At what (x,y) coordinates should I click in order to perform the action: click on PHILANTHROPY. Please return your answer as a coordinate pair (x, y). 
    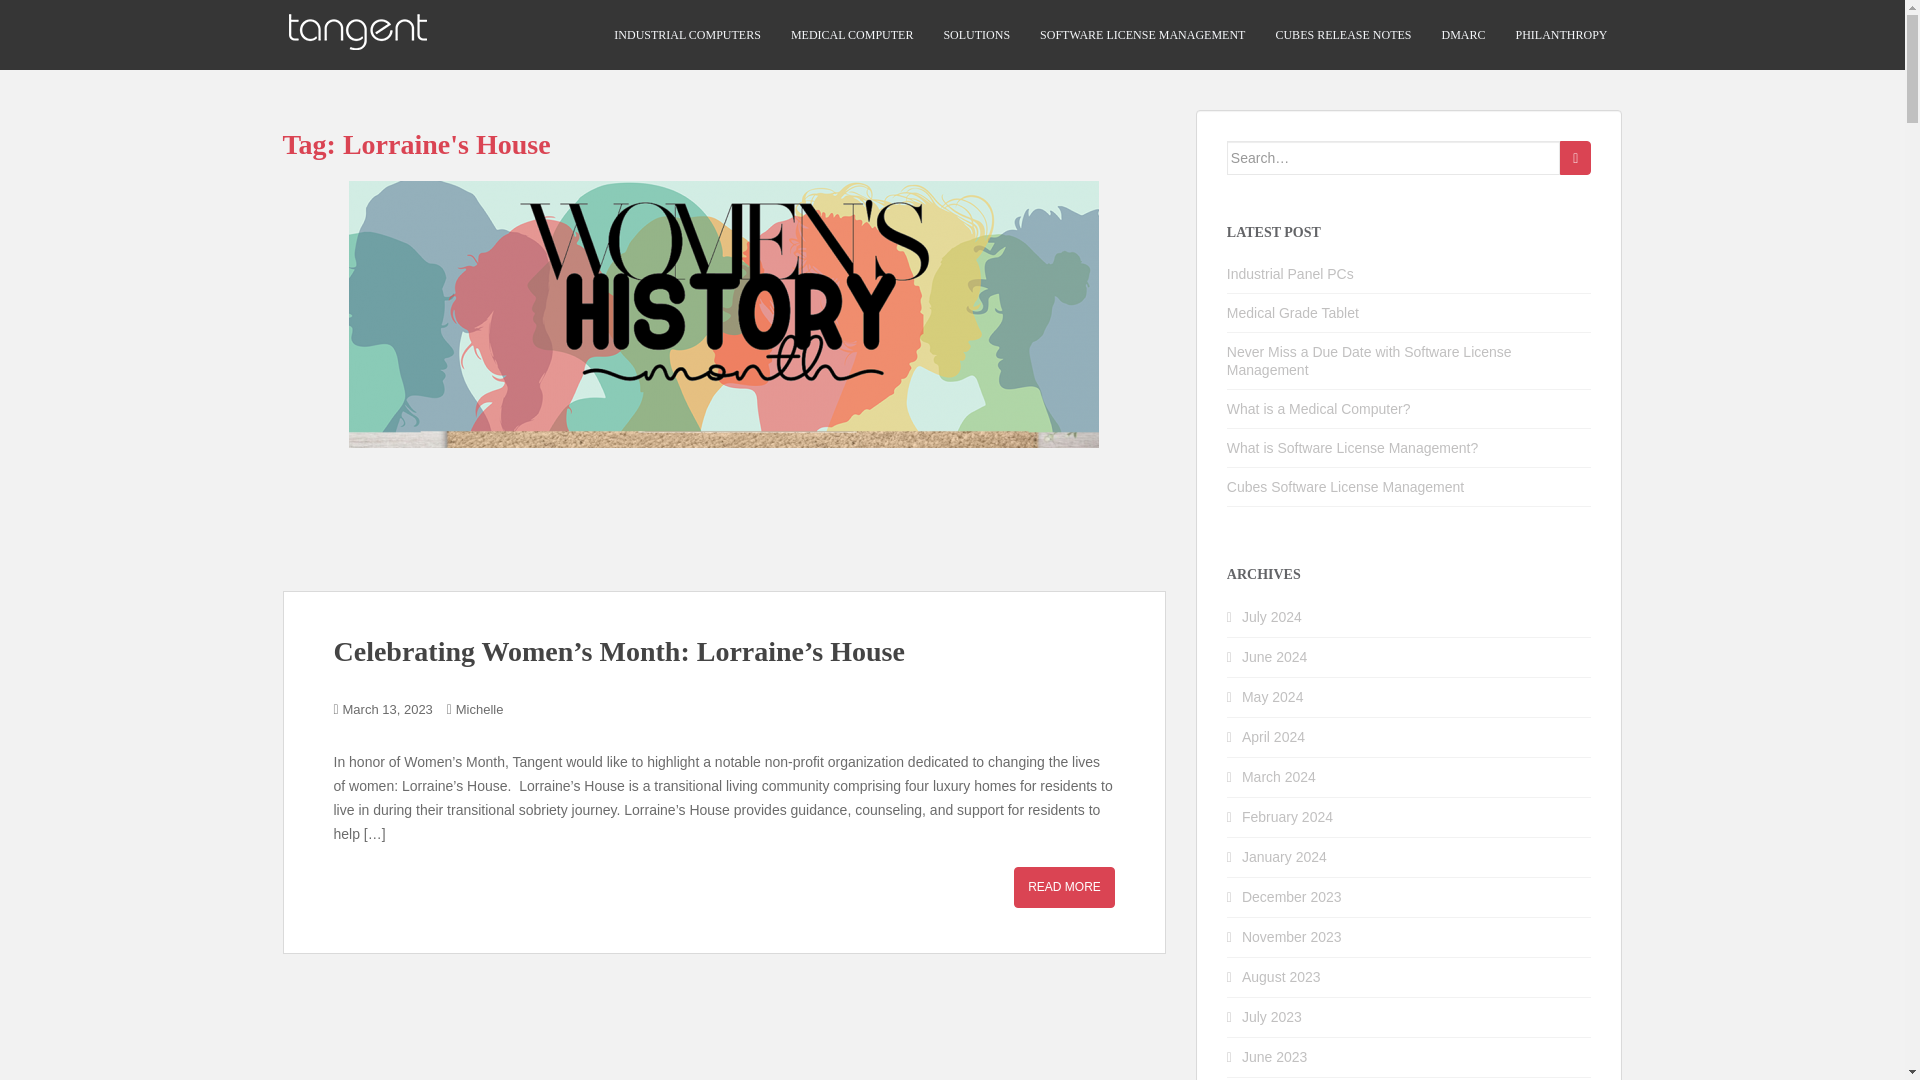
    Looking at the image, I should click on (1560, 35).